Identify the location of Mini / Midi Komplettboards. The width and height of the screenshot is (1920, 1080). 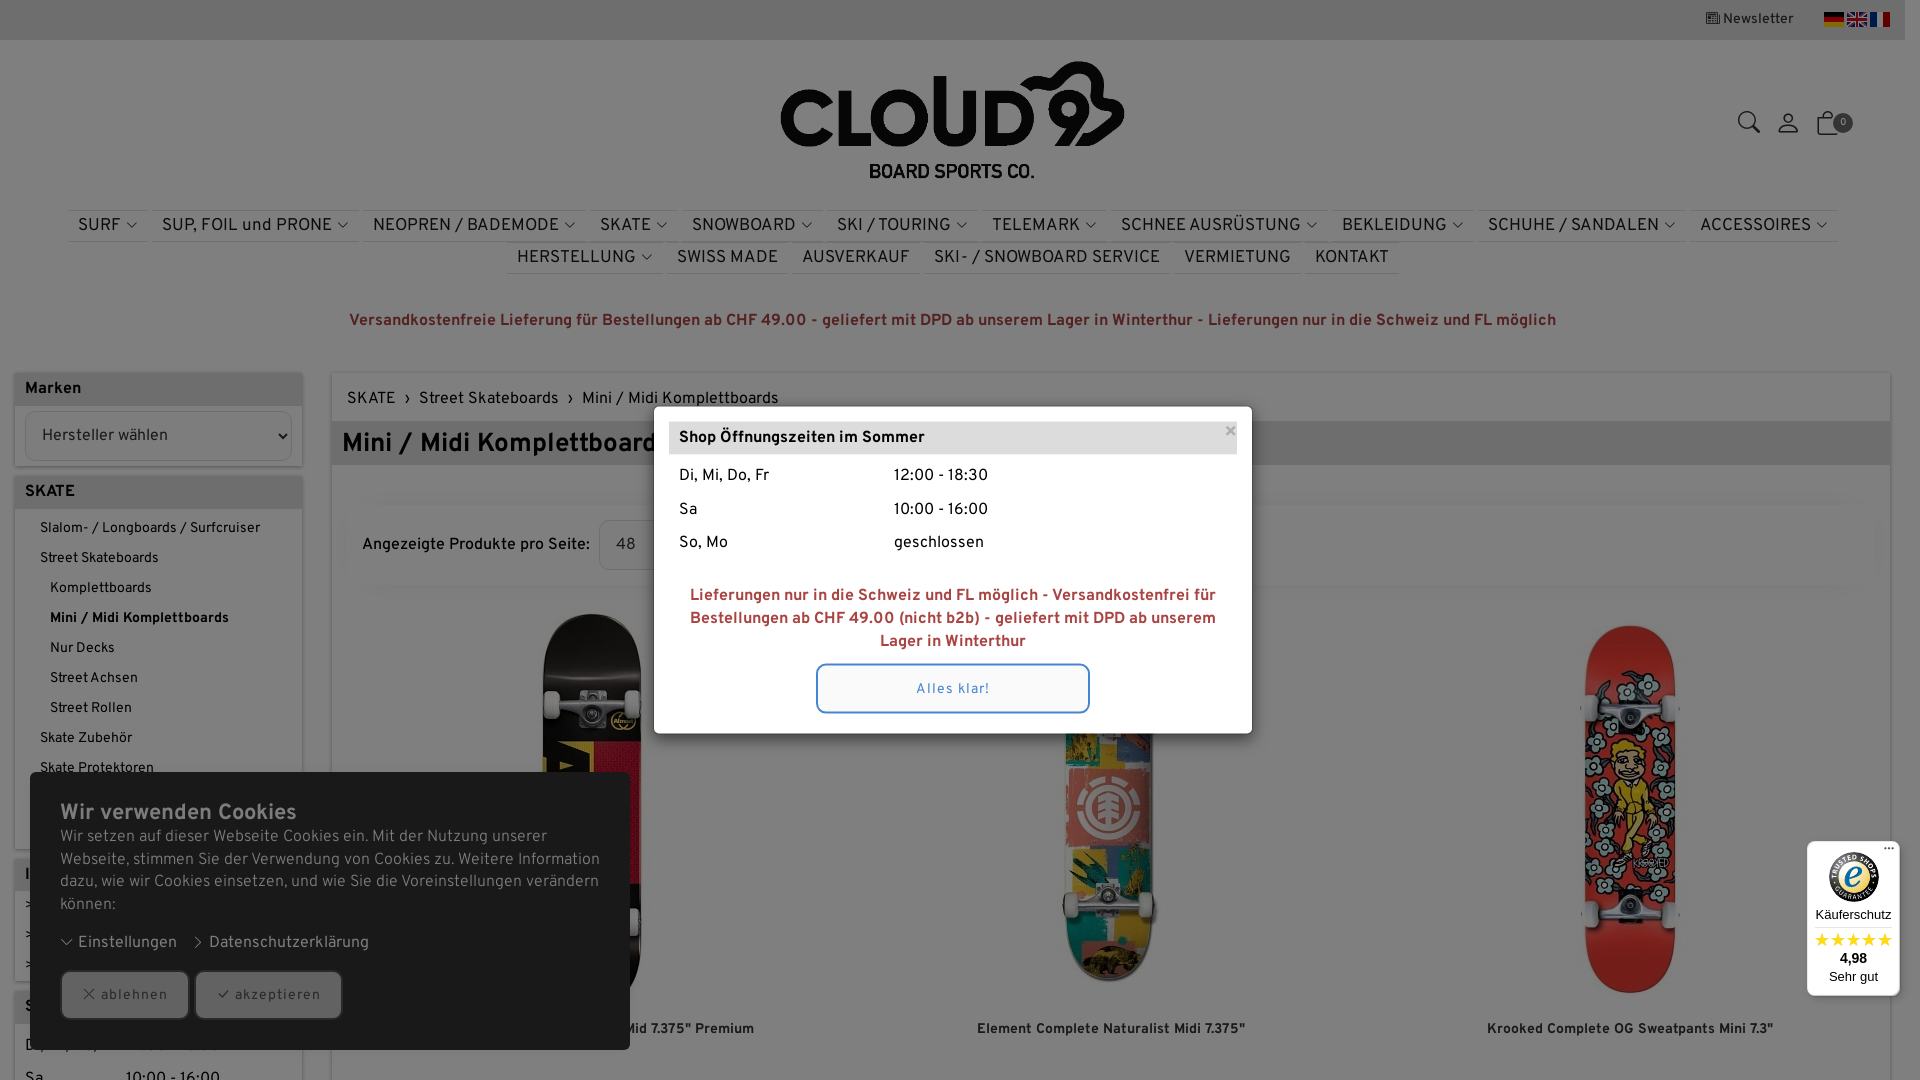
(680, 399).